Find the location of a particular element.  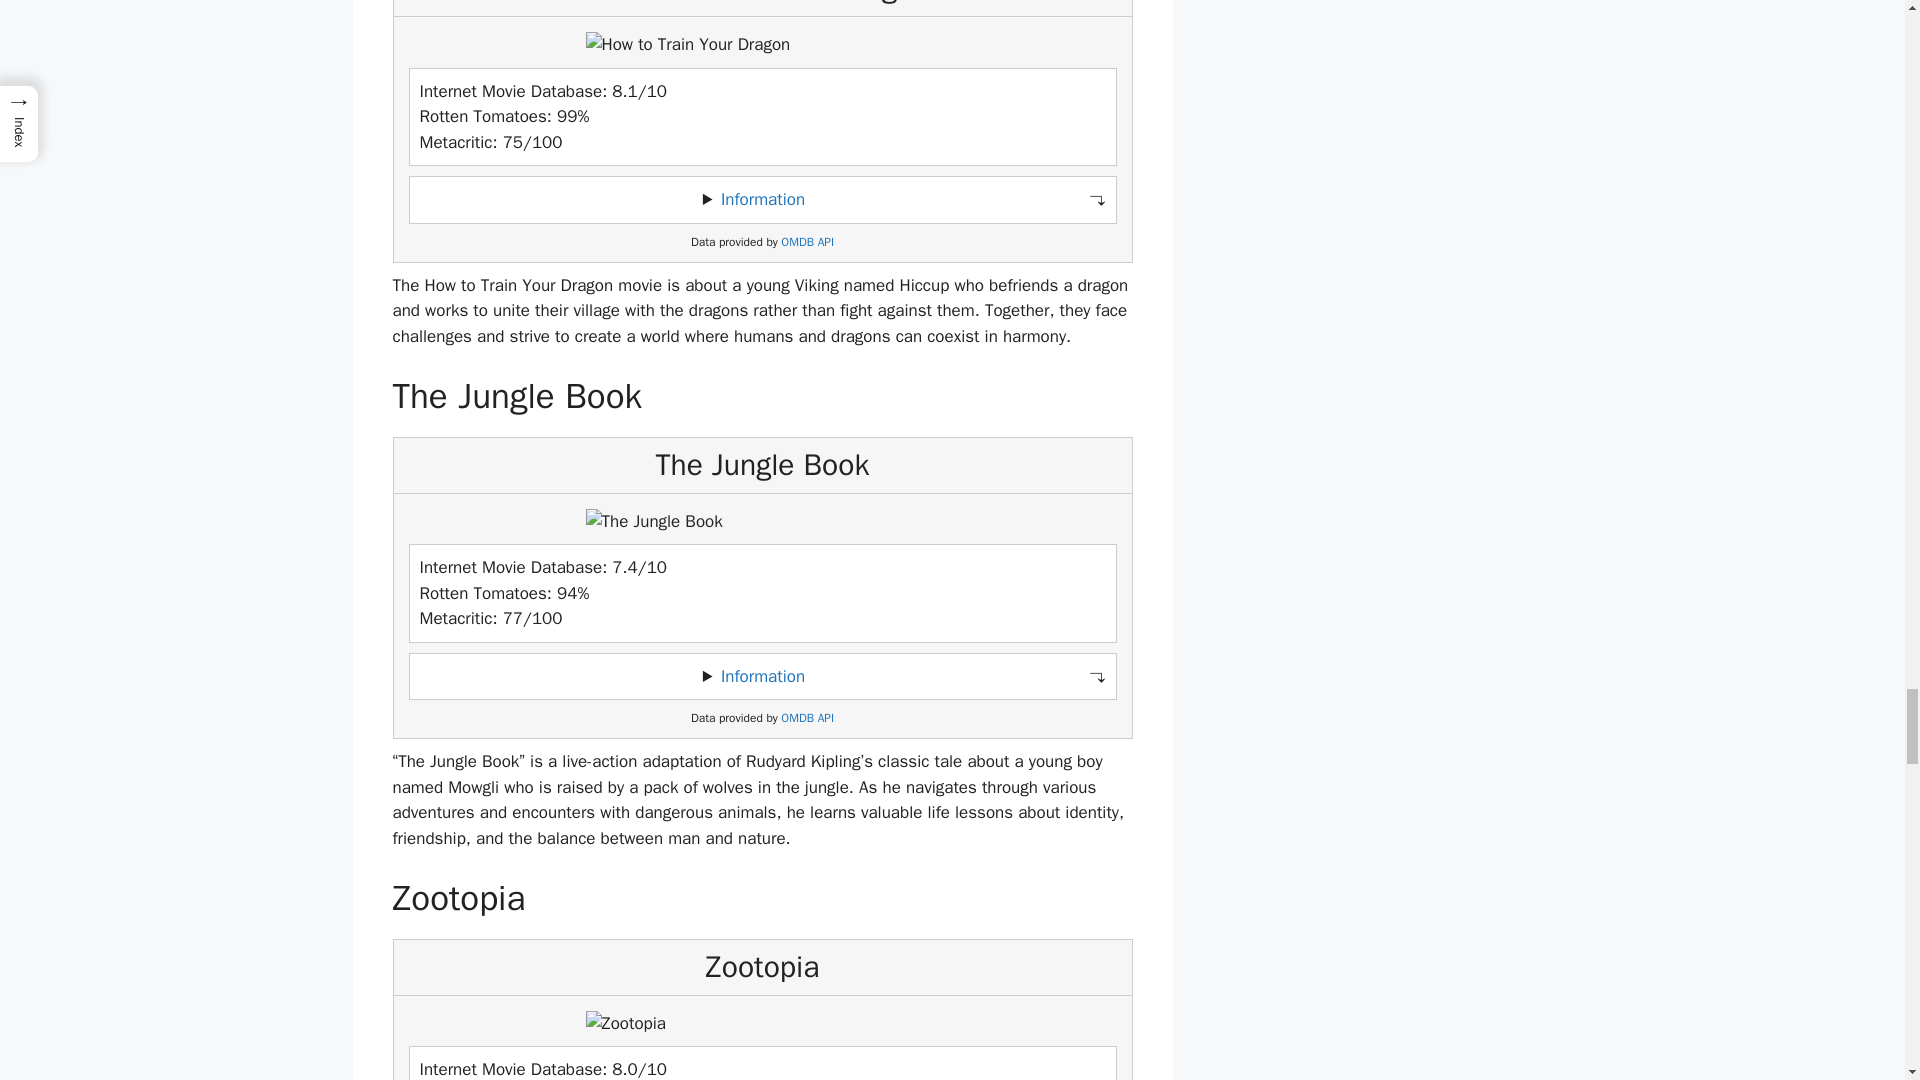

OMDB API is located at coordinates (807, 718).